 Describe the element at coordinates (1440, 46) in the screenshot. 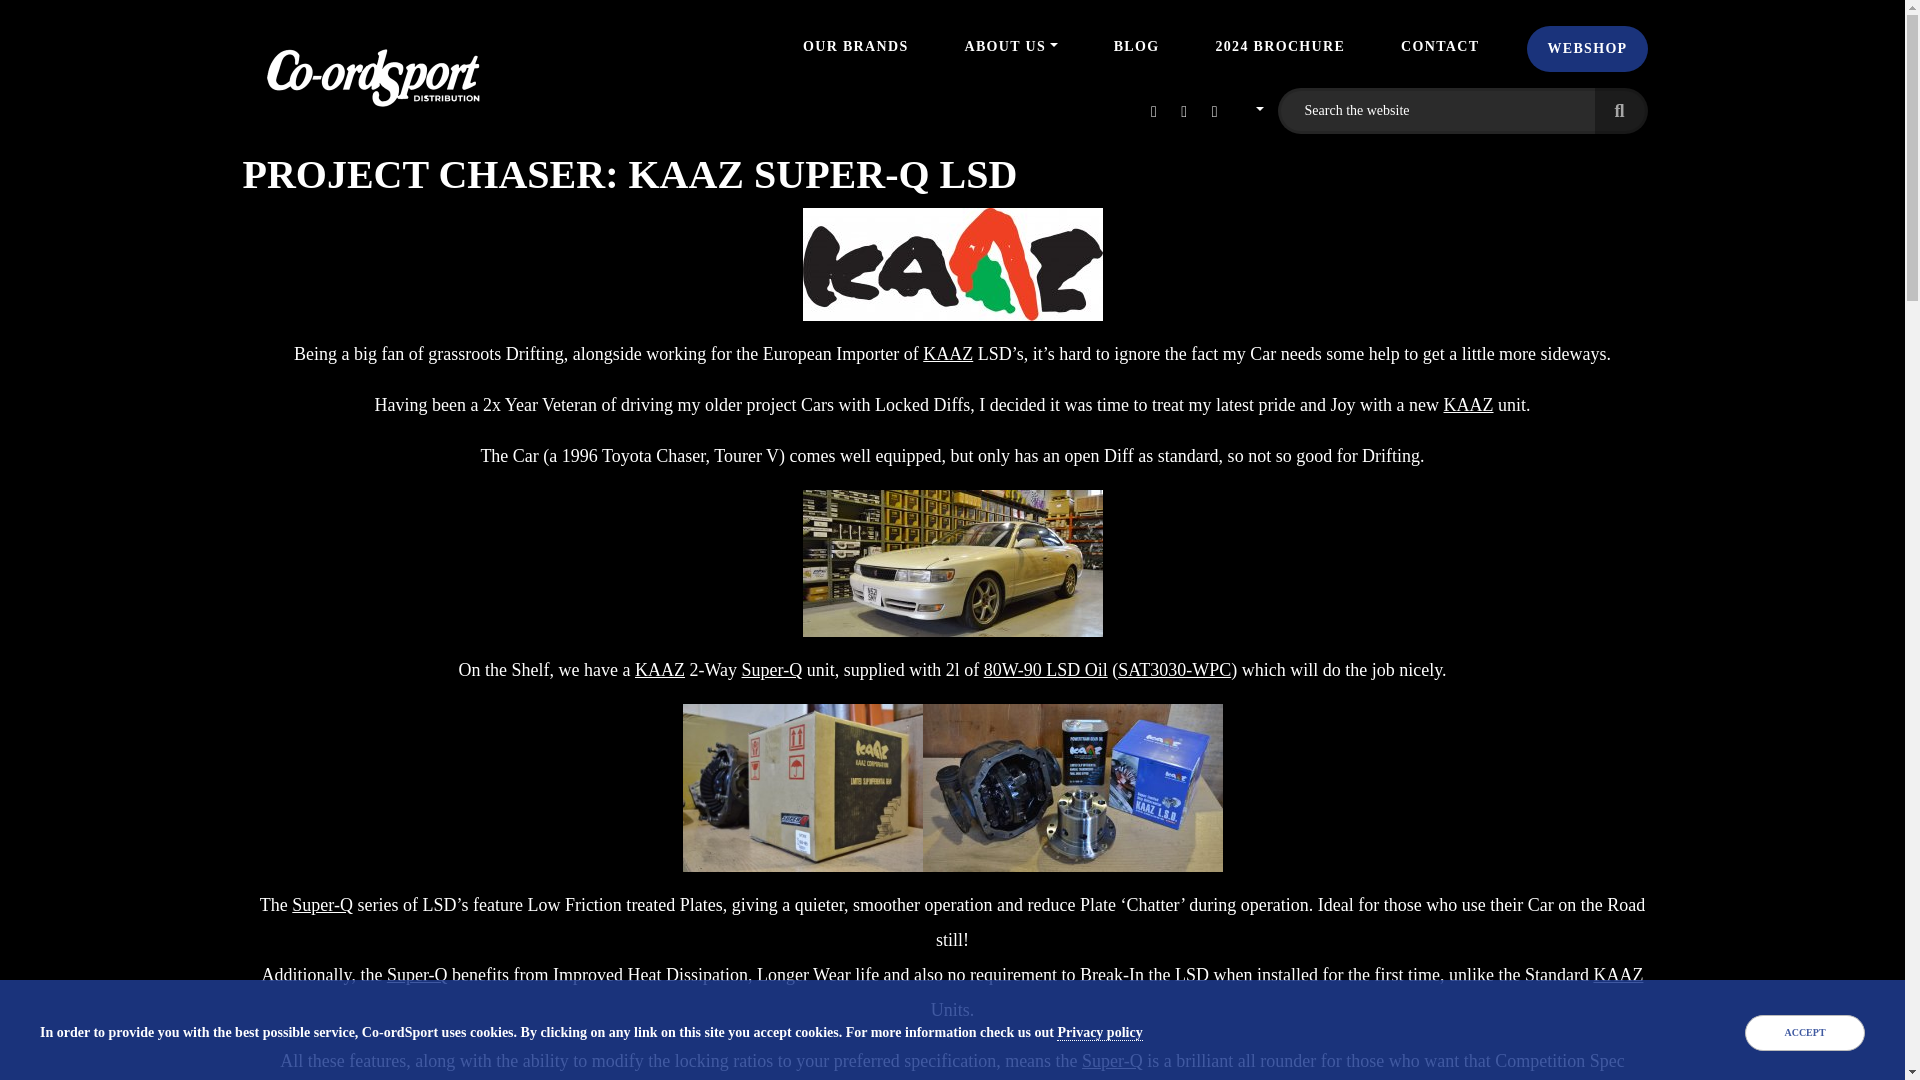

I see `Contact` at that location.